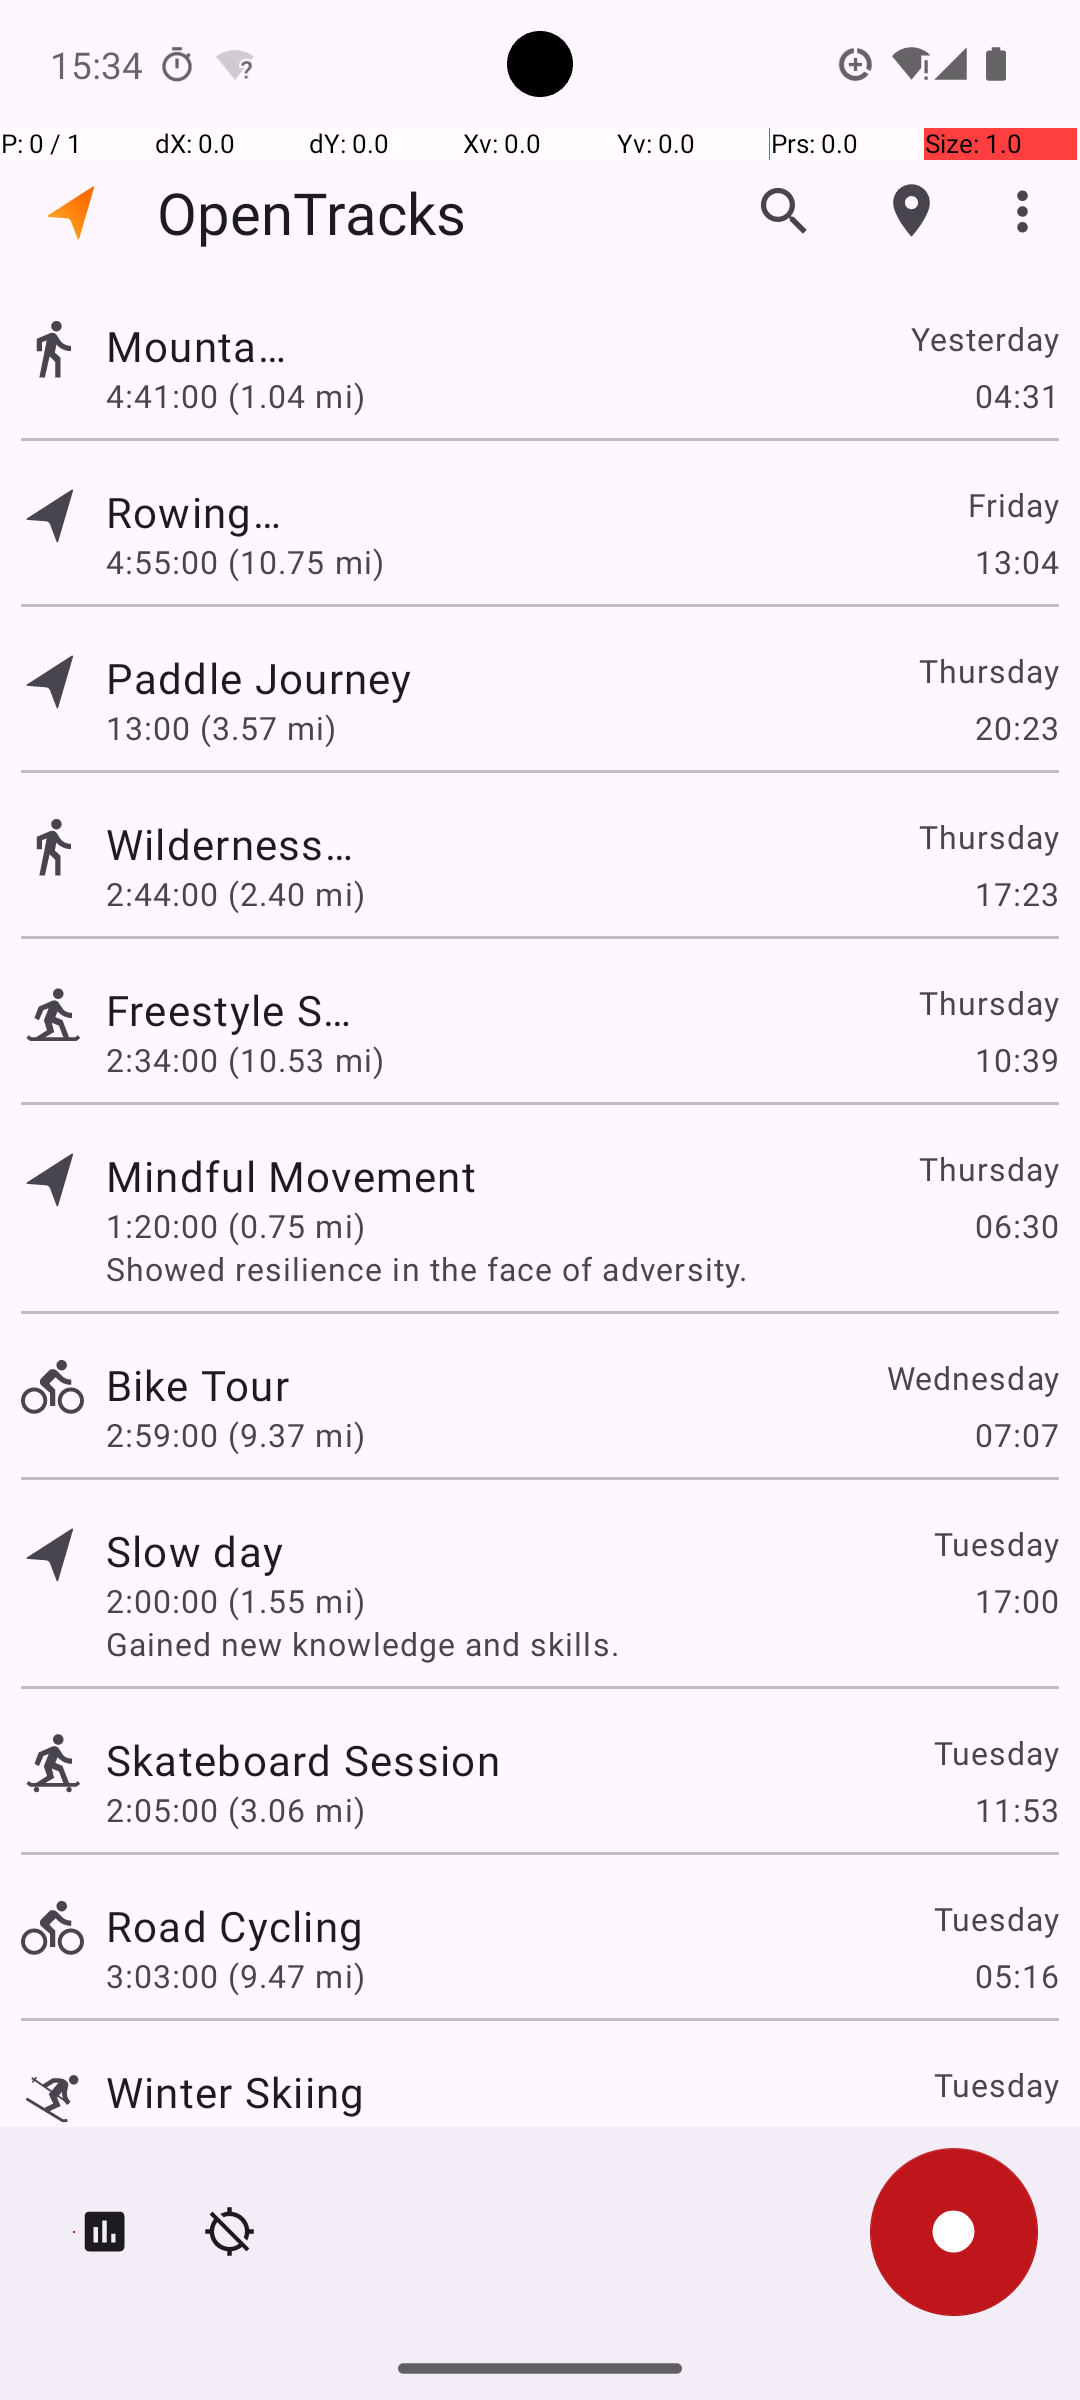 The height and width of the screenshot is (2400, 1080). I want to click on 05:16, so click(1016, 1976).